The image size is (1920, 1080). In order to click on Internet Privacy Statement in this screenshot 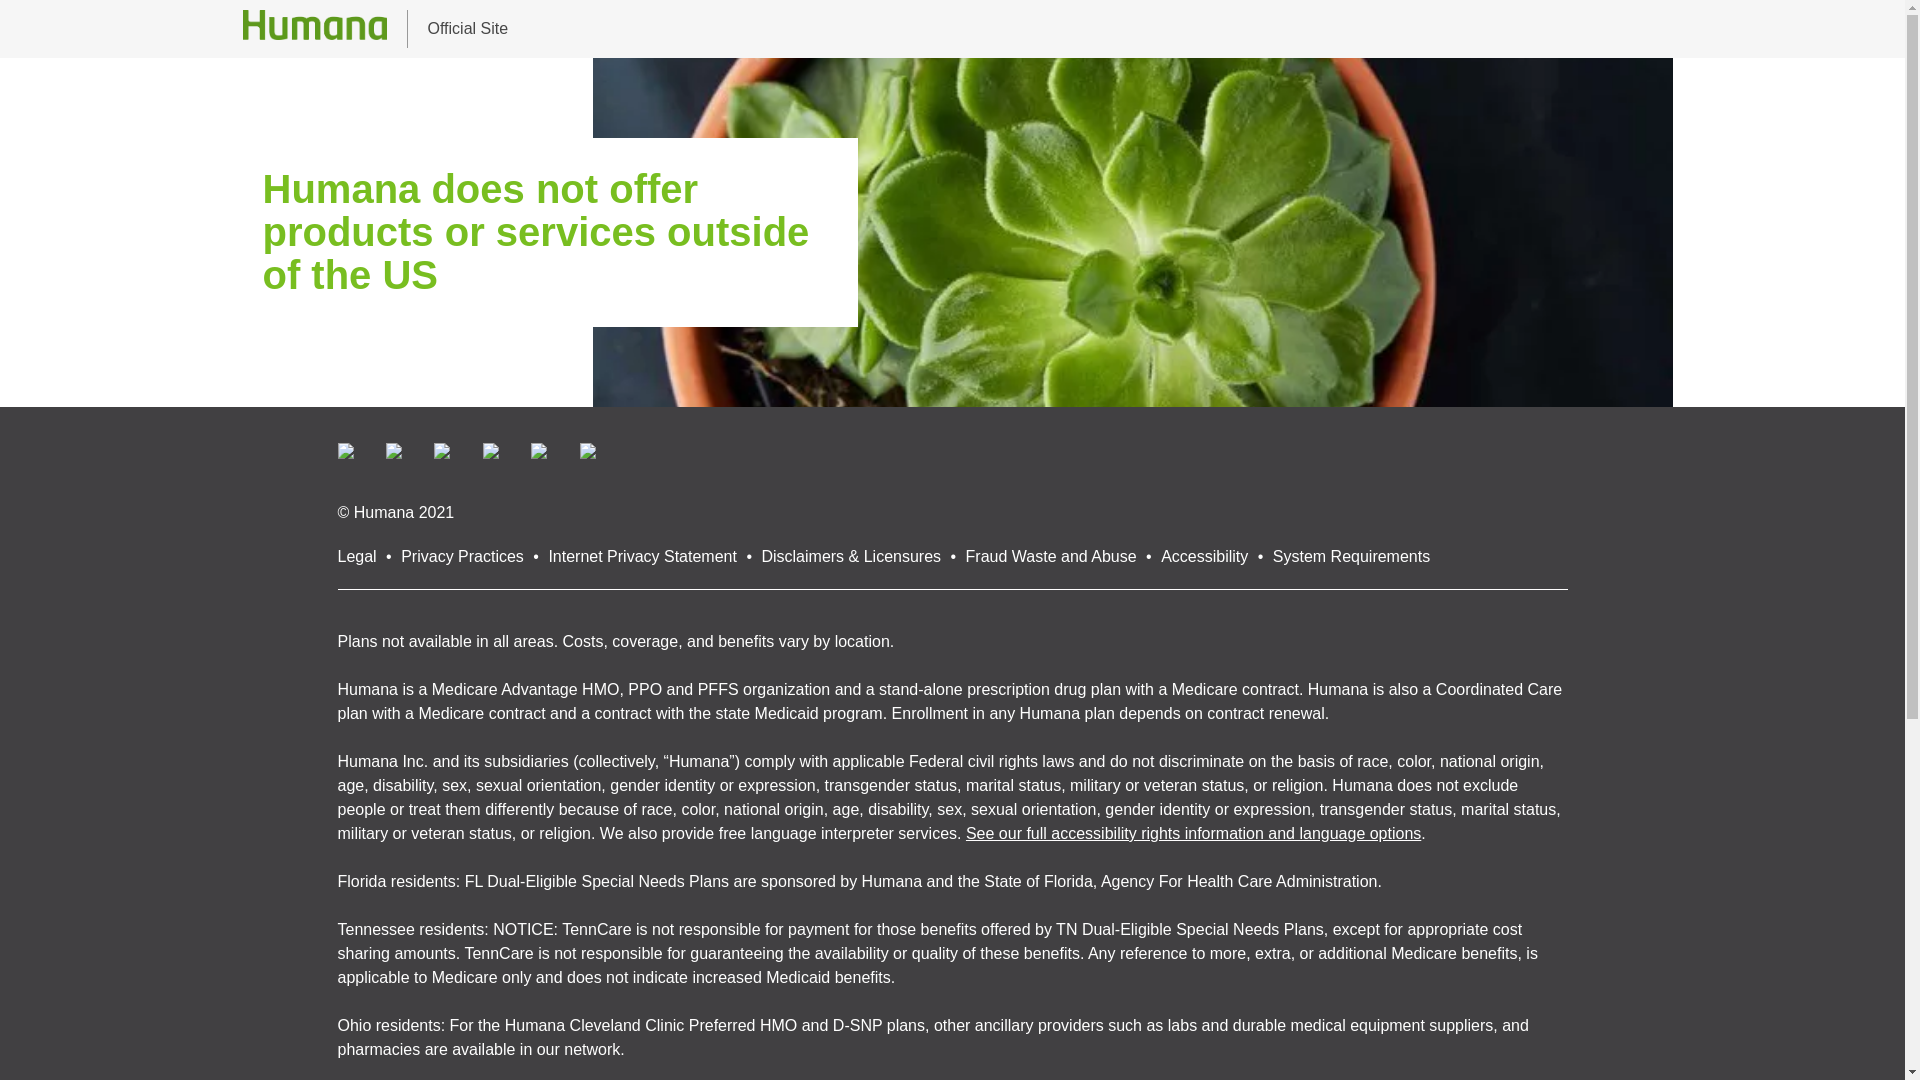, I will do `click(642, 556)`.